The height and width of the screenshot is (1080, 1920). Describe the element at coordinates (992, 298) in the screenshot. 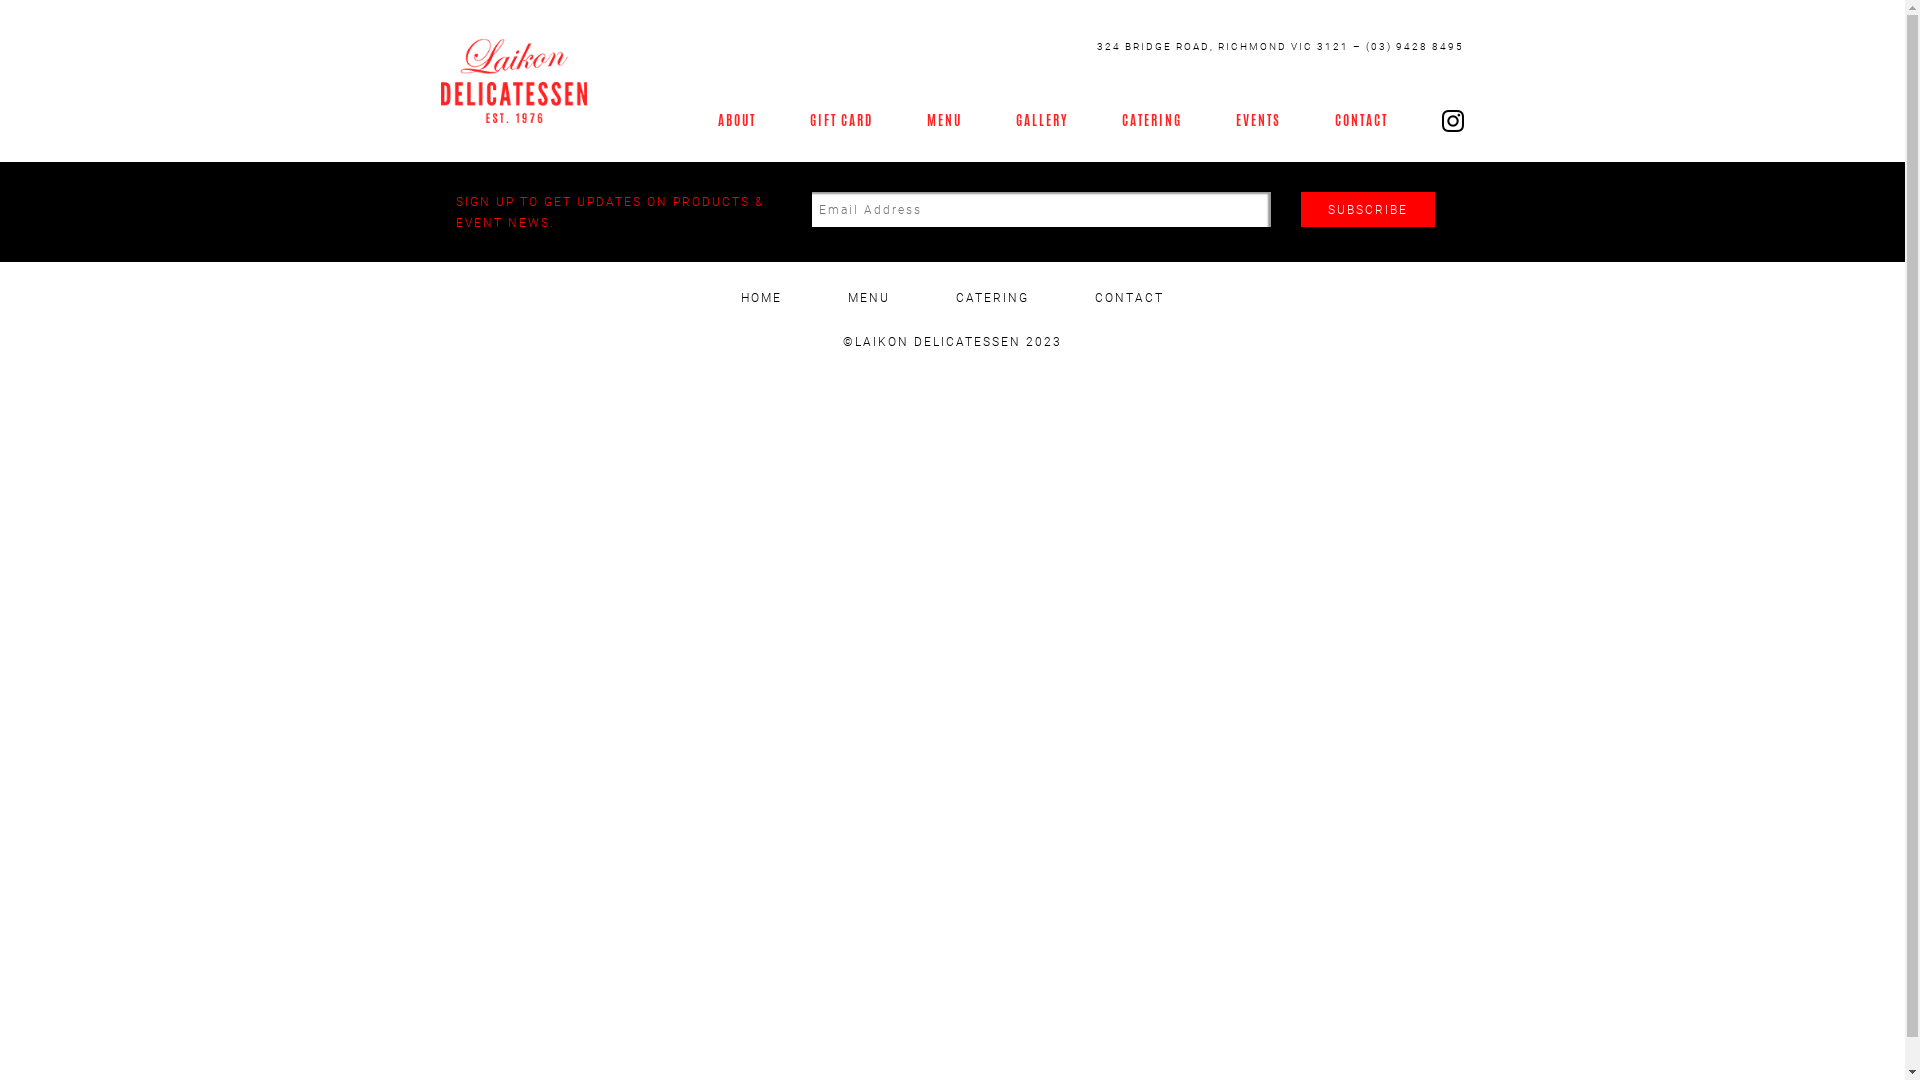

I see `CATERING` at that location.